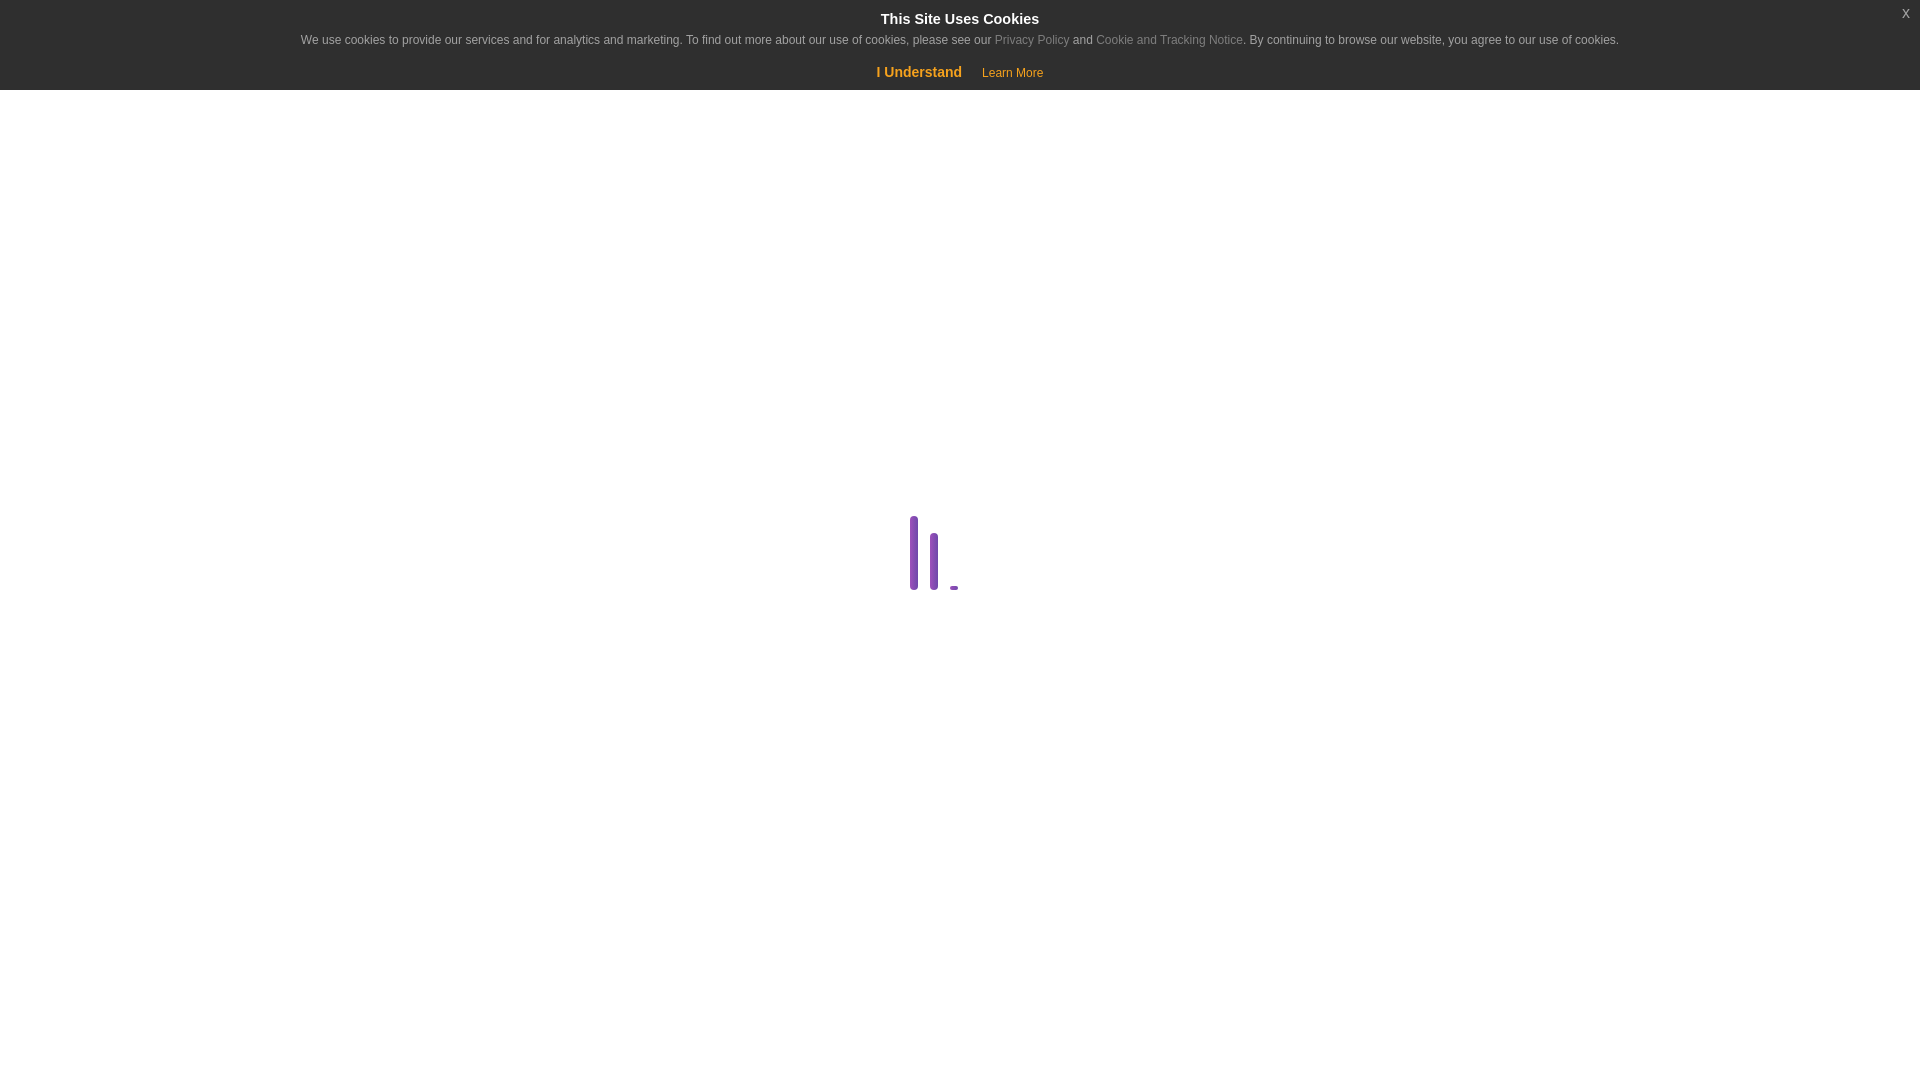  What do you see at coordinates (371, 653) in the screenshot?
I see `Dedicated Server Guides` at bounding box center [371, 653].